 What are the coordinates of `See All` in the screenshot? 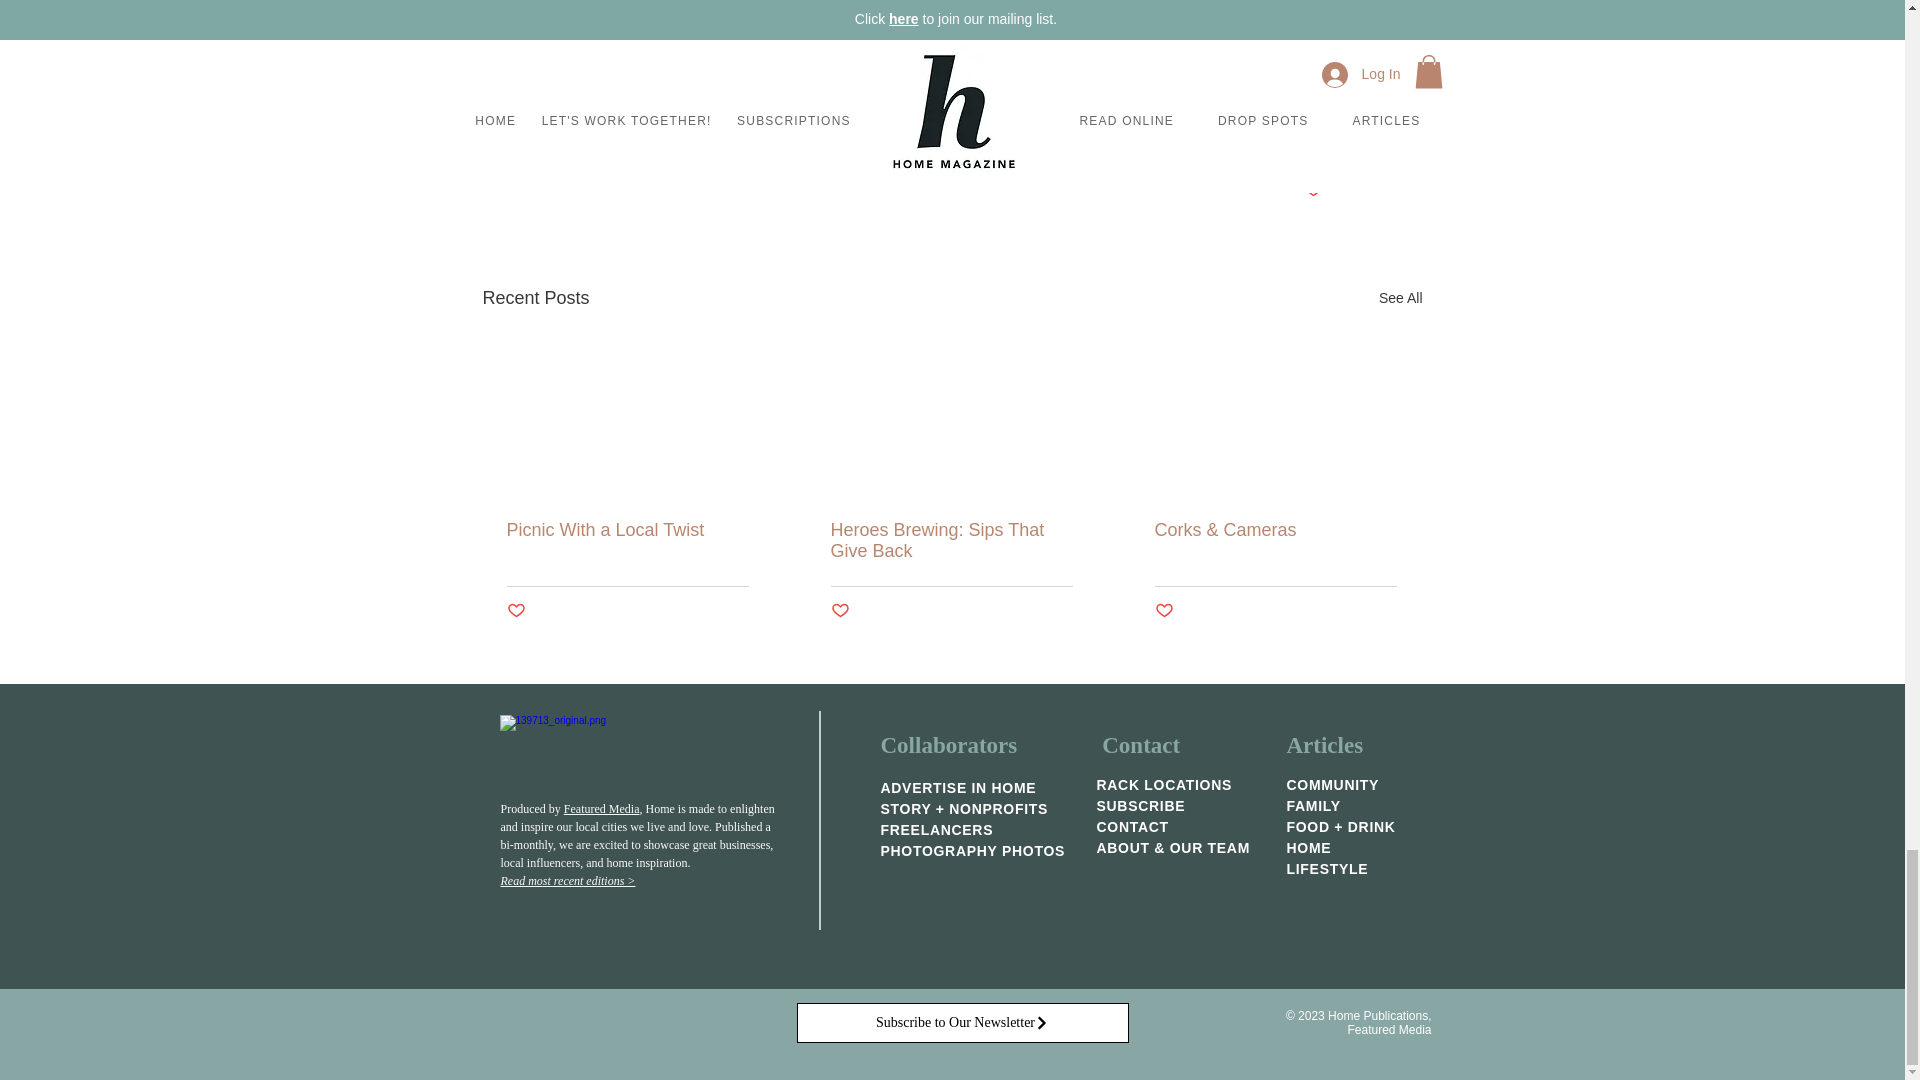 It's located at (1400, 298).